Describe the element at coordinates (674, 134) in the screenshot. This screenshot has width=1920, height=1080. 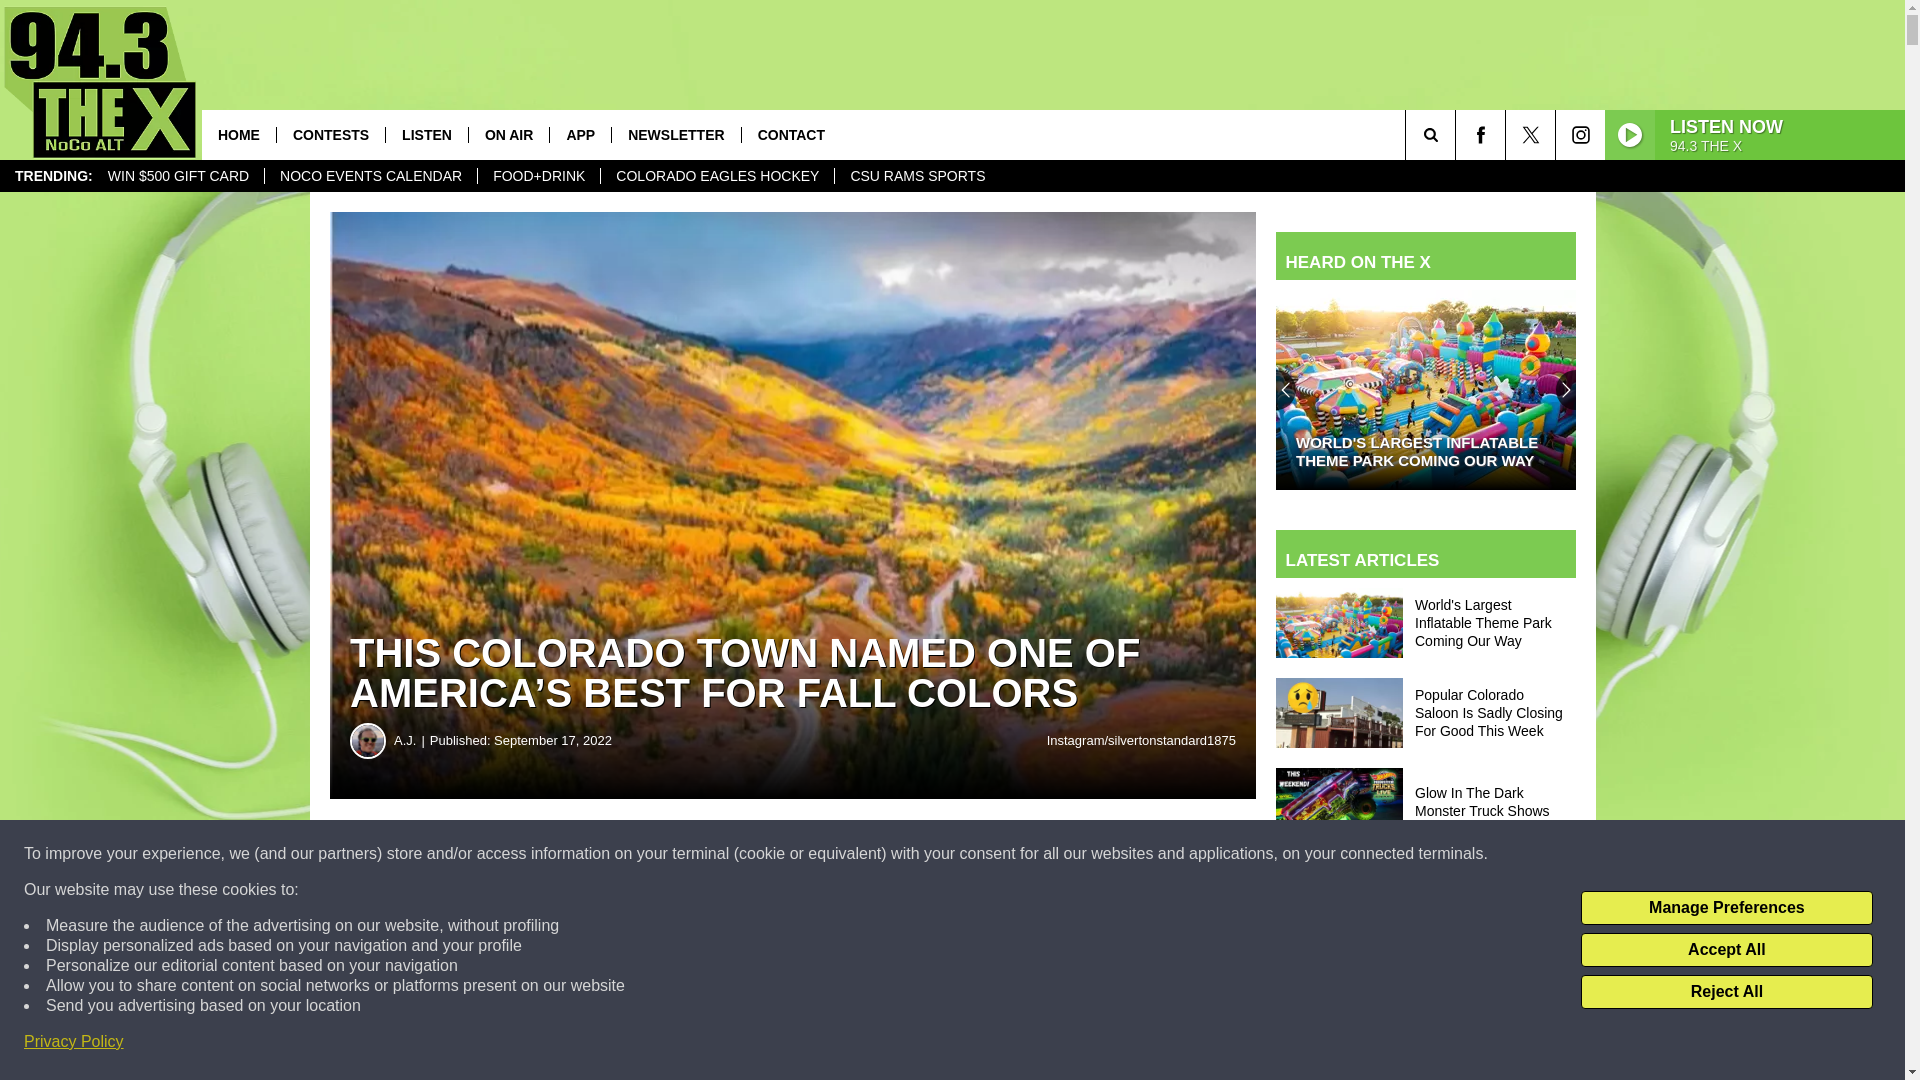
I see `NEWSLETTER` at that location.